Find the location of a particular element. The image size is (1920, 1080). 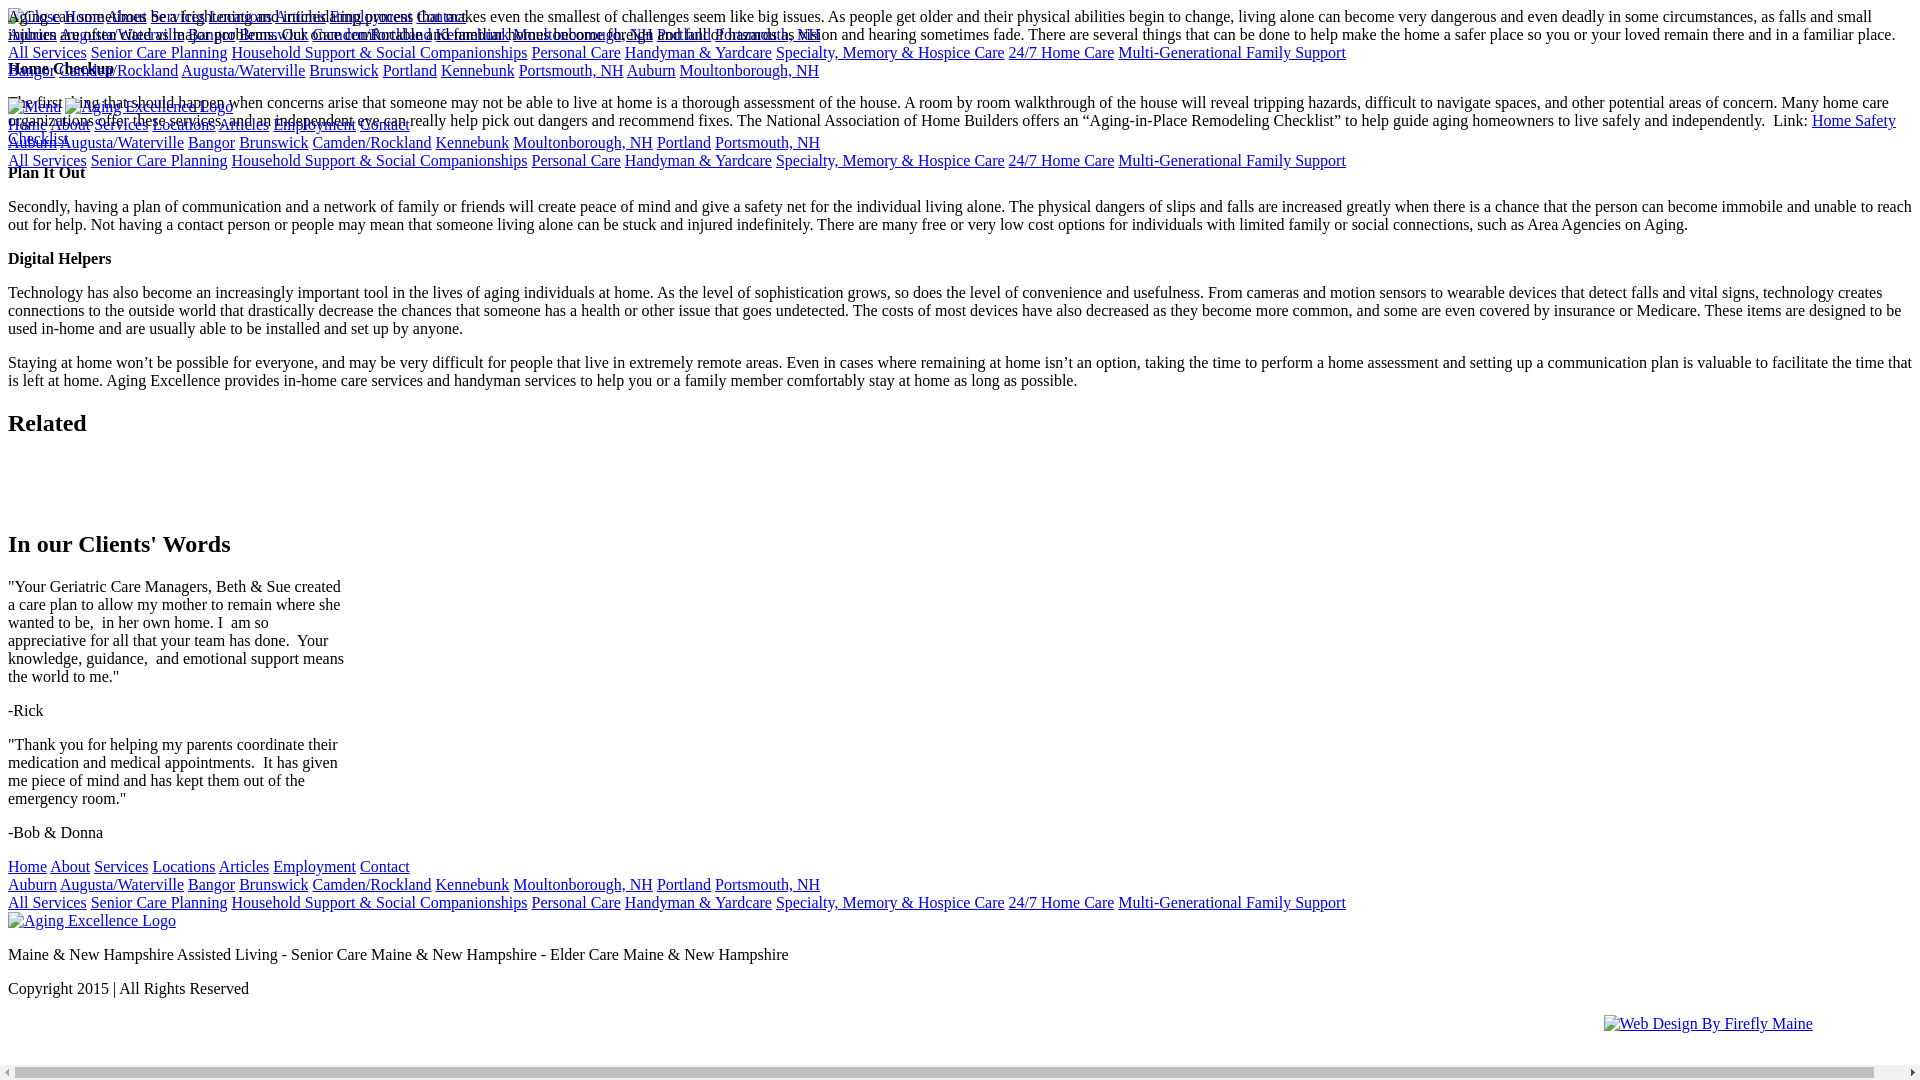

Services is located at coordinates (120, 124).